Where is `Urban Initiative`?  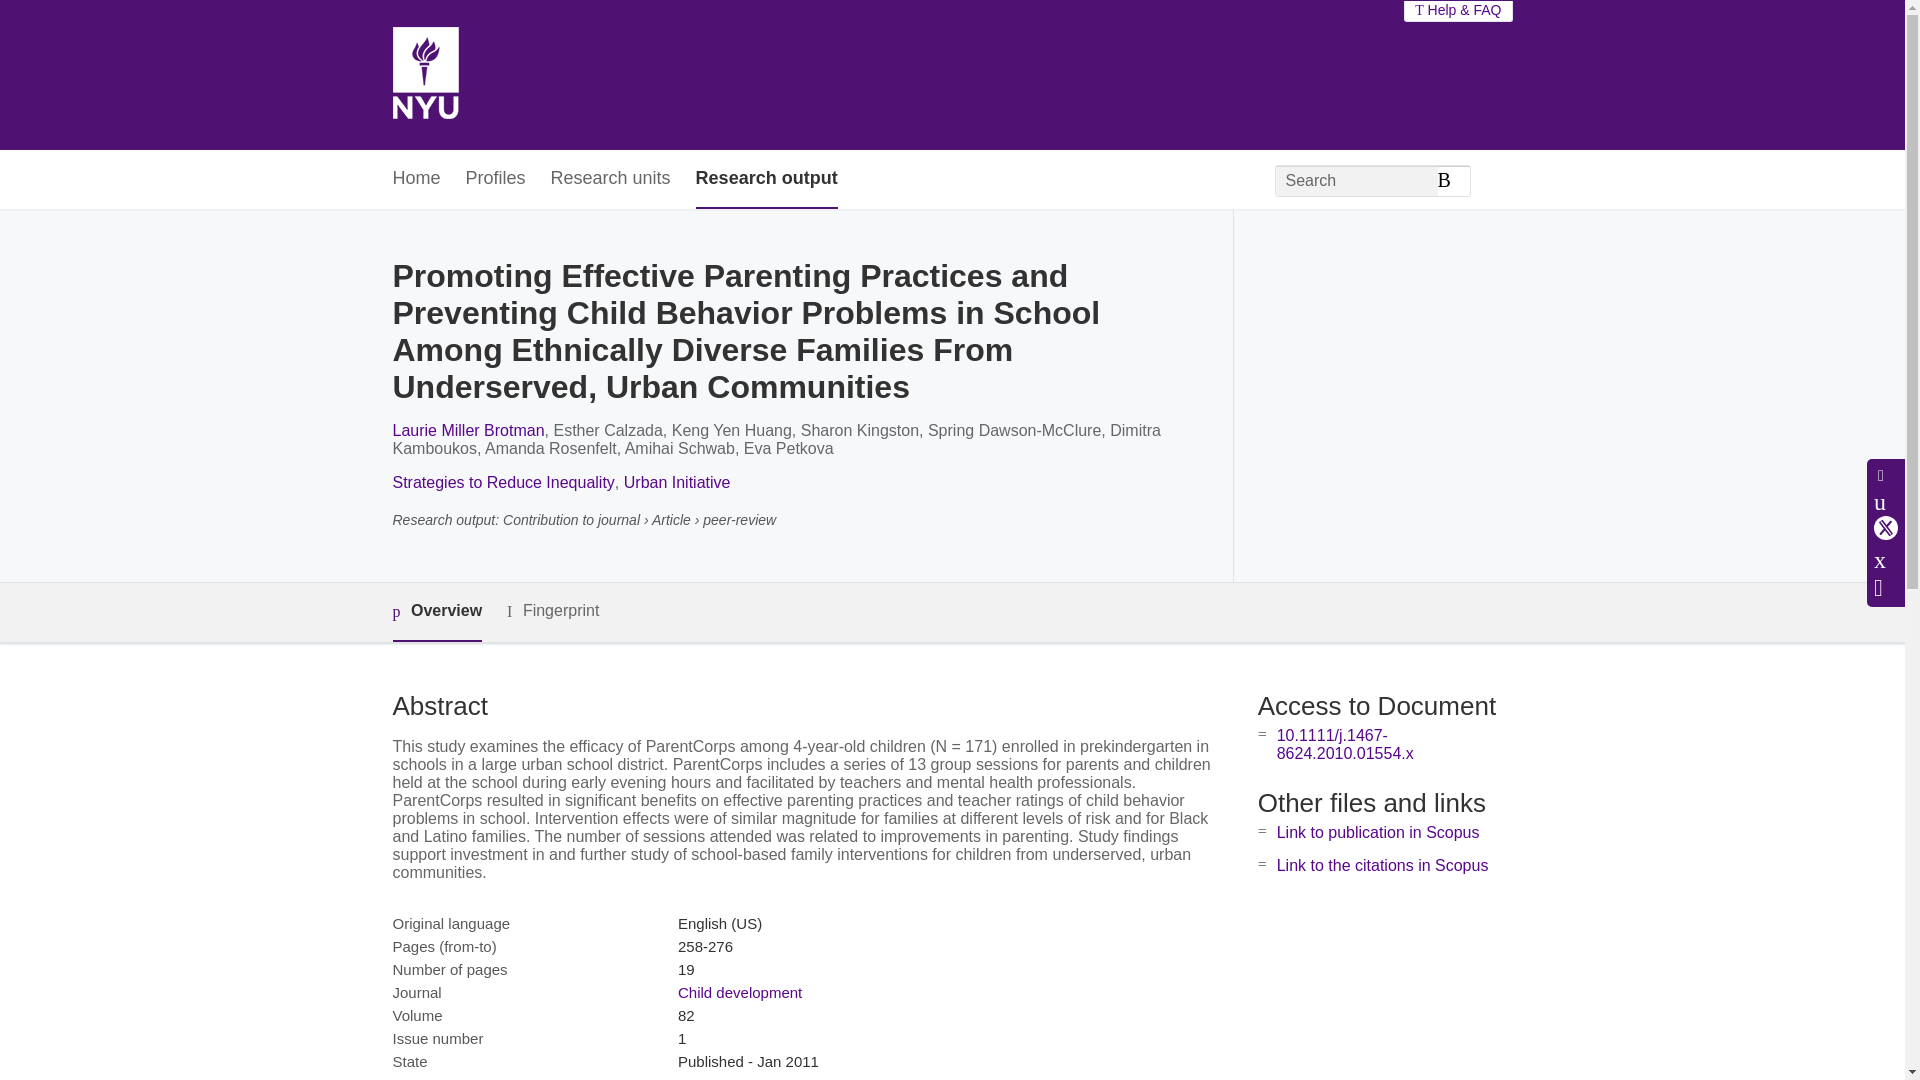
Urban Initiative is located at coordinates (678, 482).